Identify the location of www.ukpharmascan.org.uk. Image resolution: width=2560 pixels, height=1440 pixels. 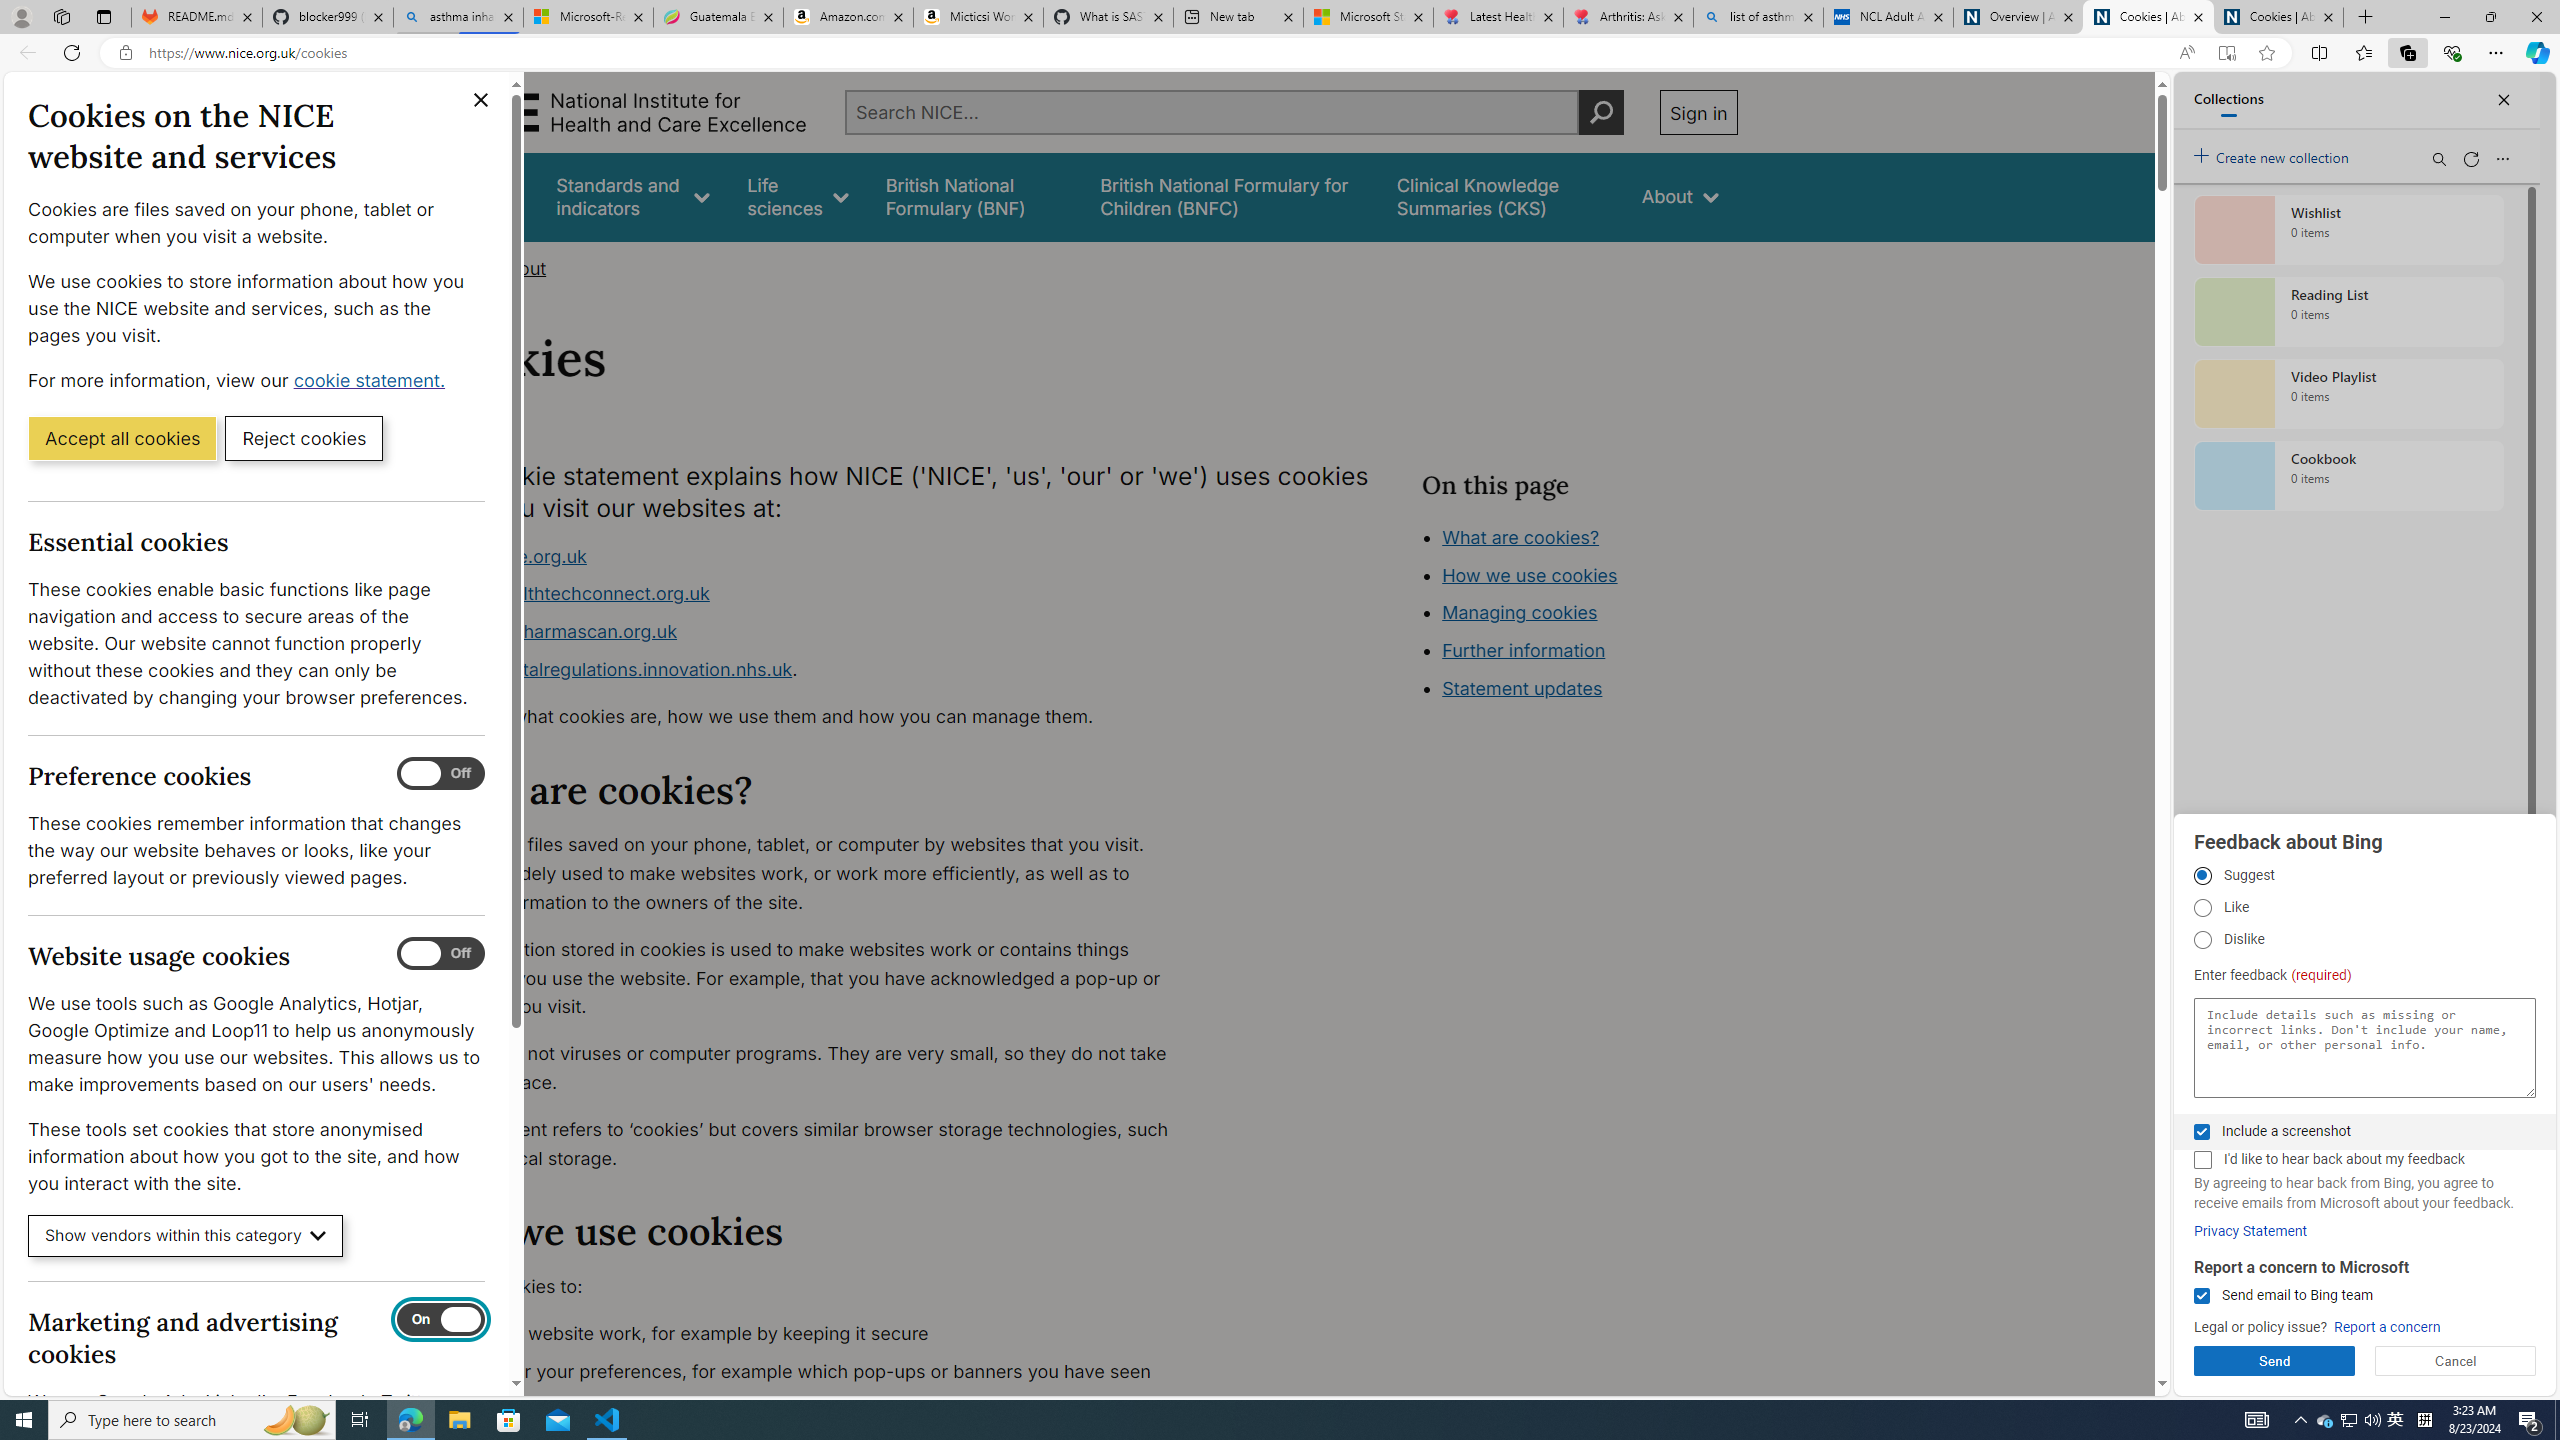
(560, 632).